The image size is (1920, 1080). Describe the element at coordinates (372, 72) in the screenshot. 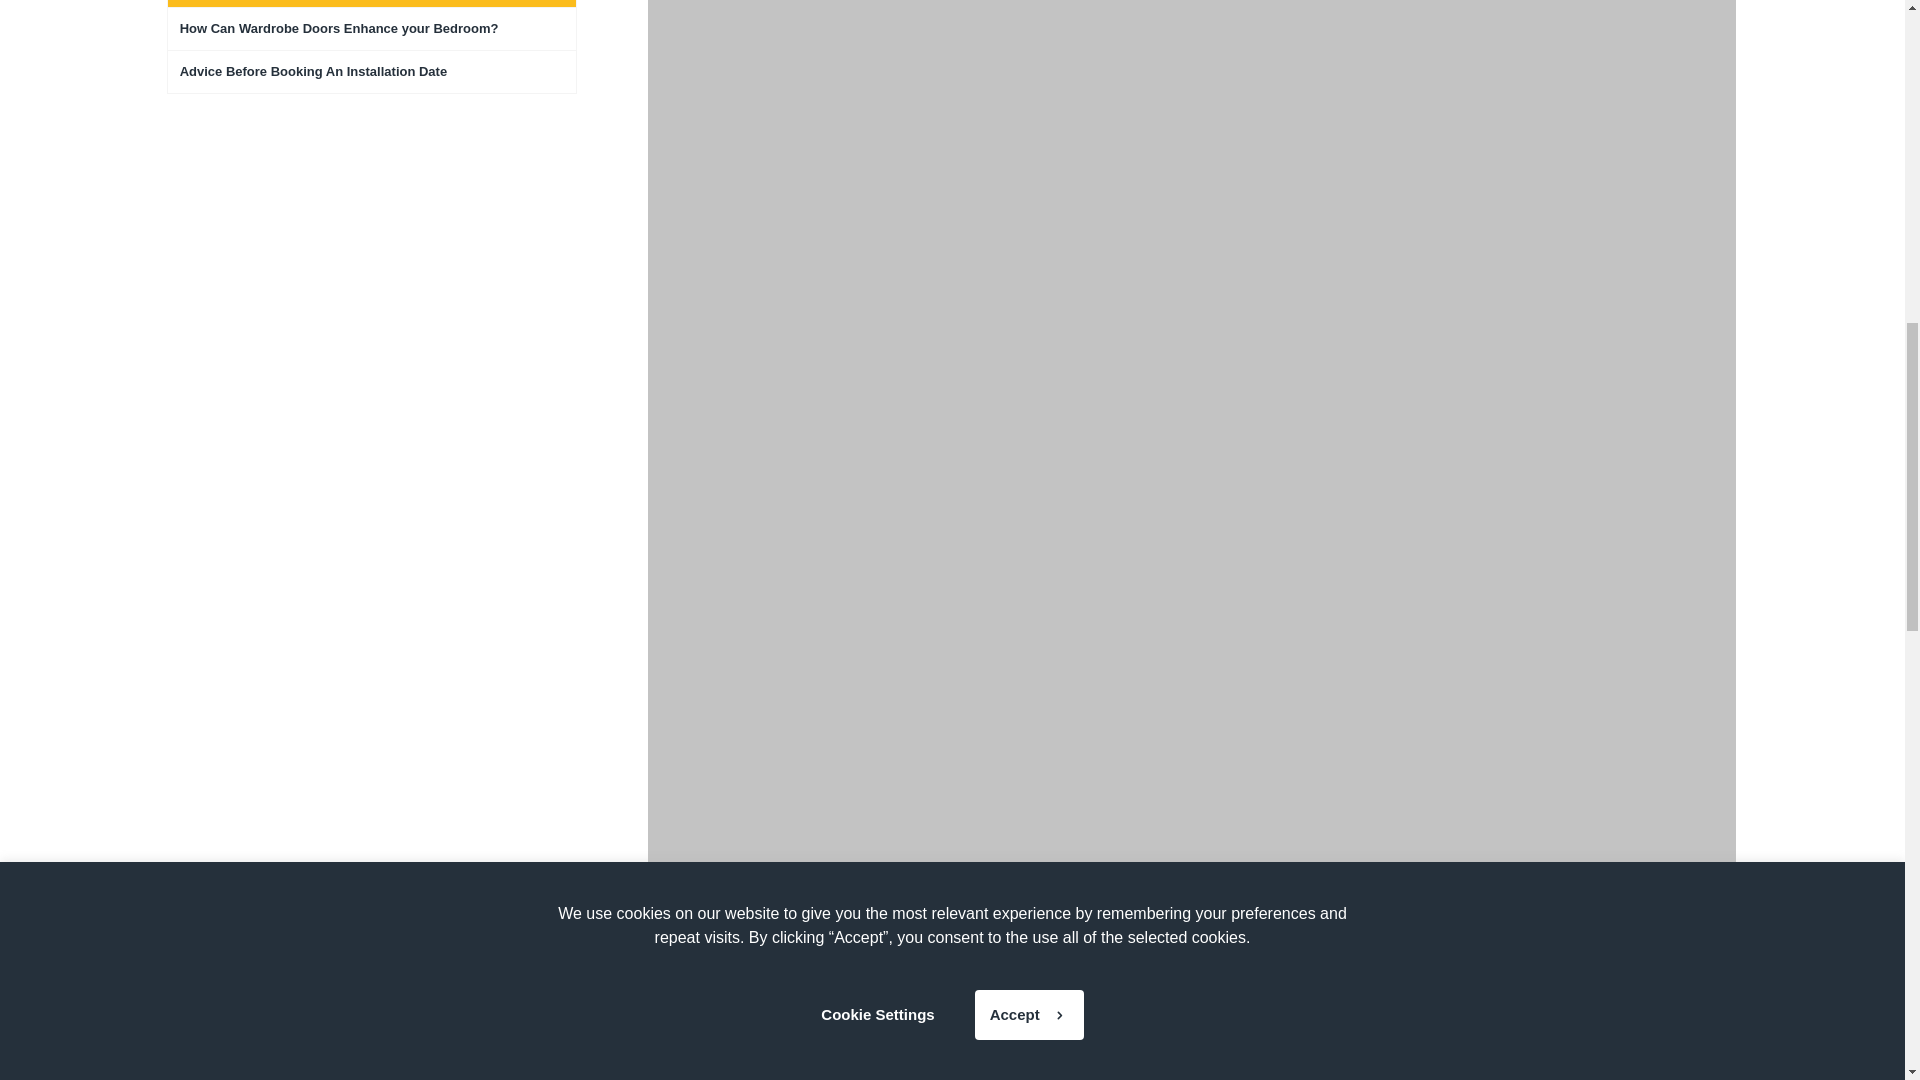

I see `Advice Before Booking An Installation Date` at that location.